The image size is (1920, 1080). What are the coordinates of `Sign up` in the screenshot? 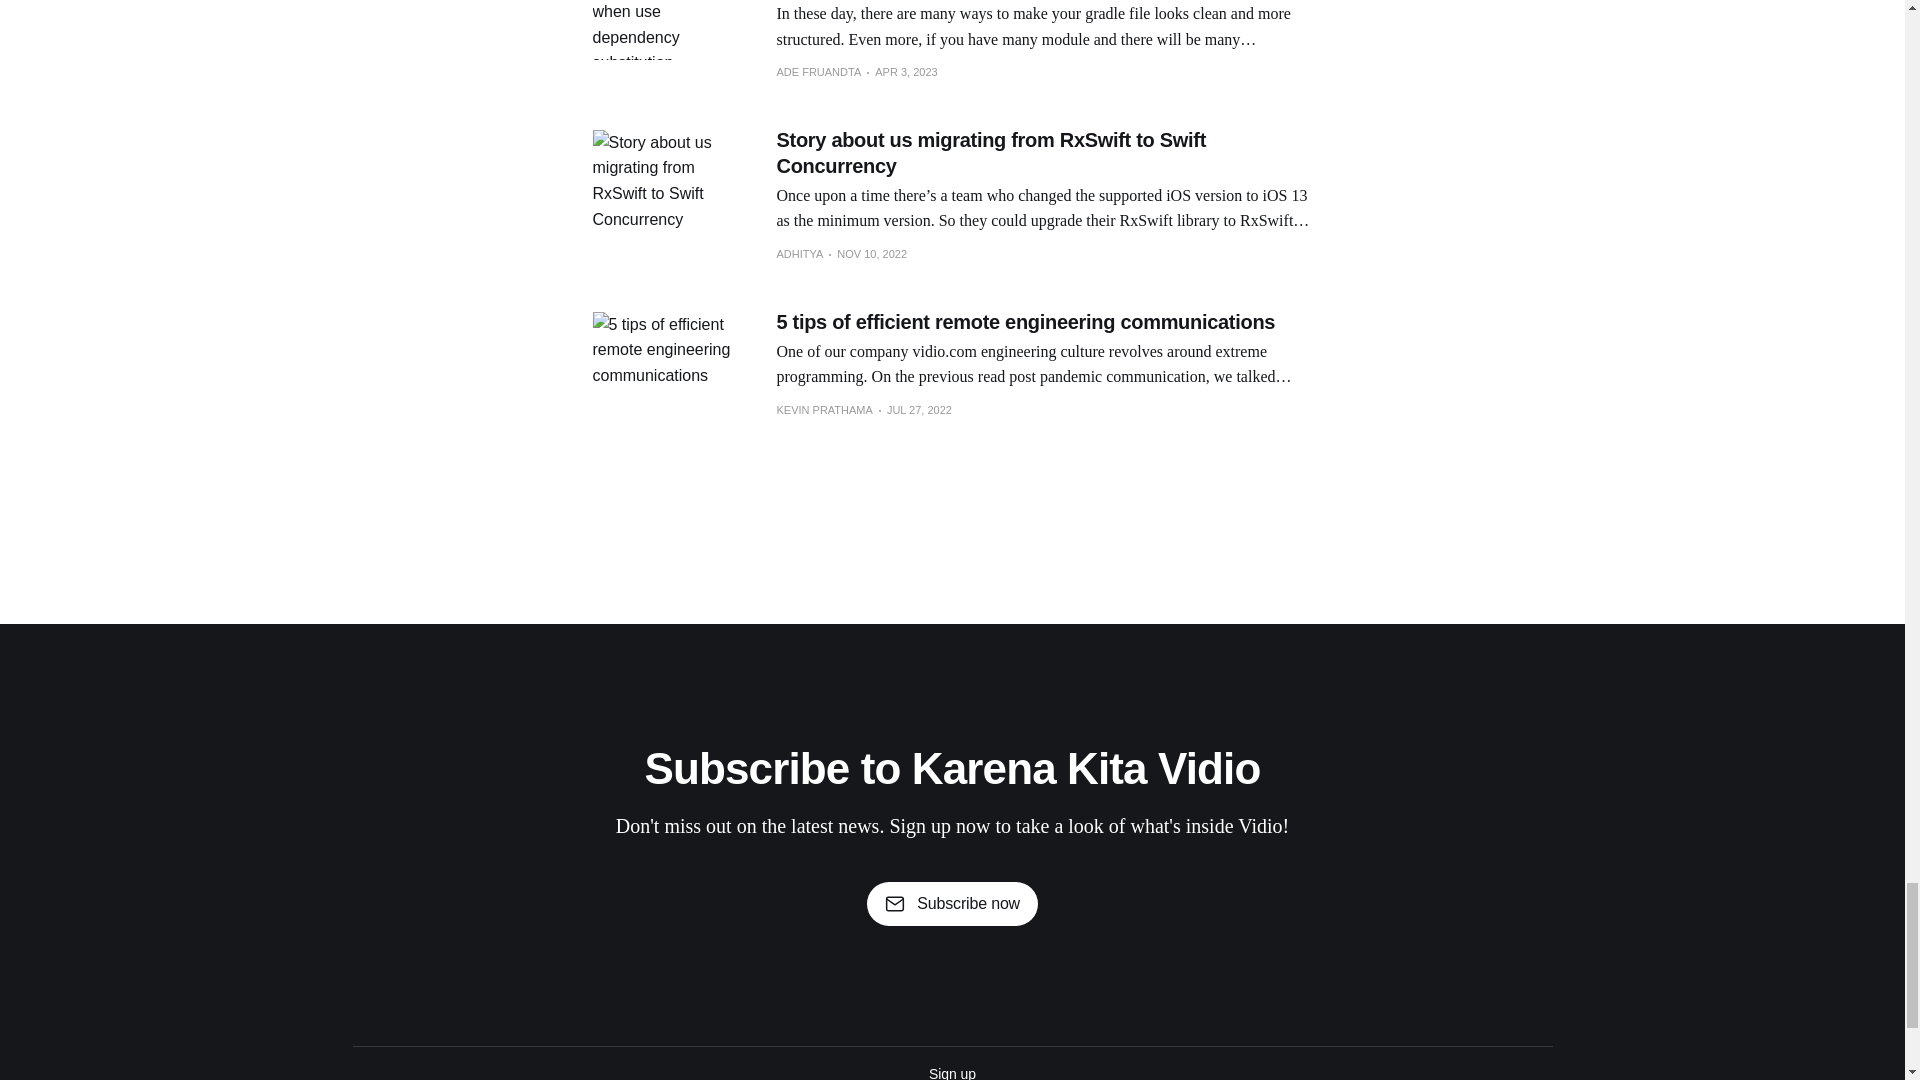 It's located at (952, 1071).